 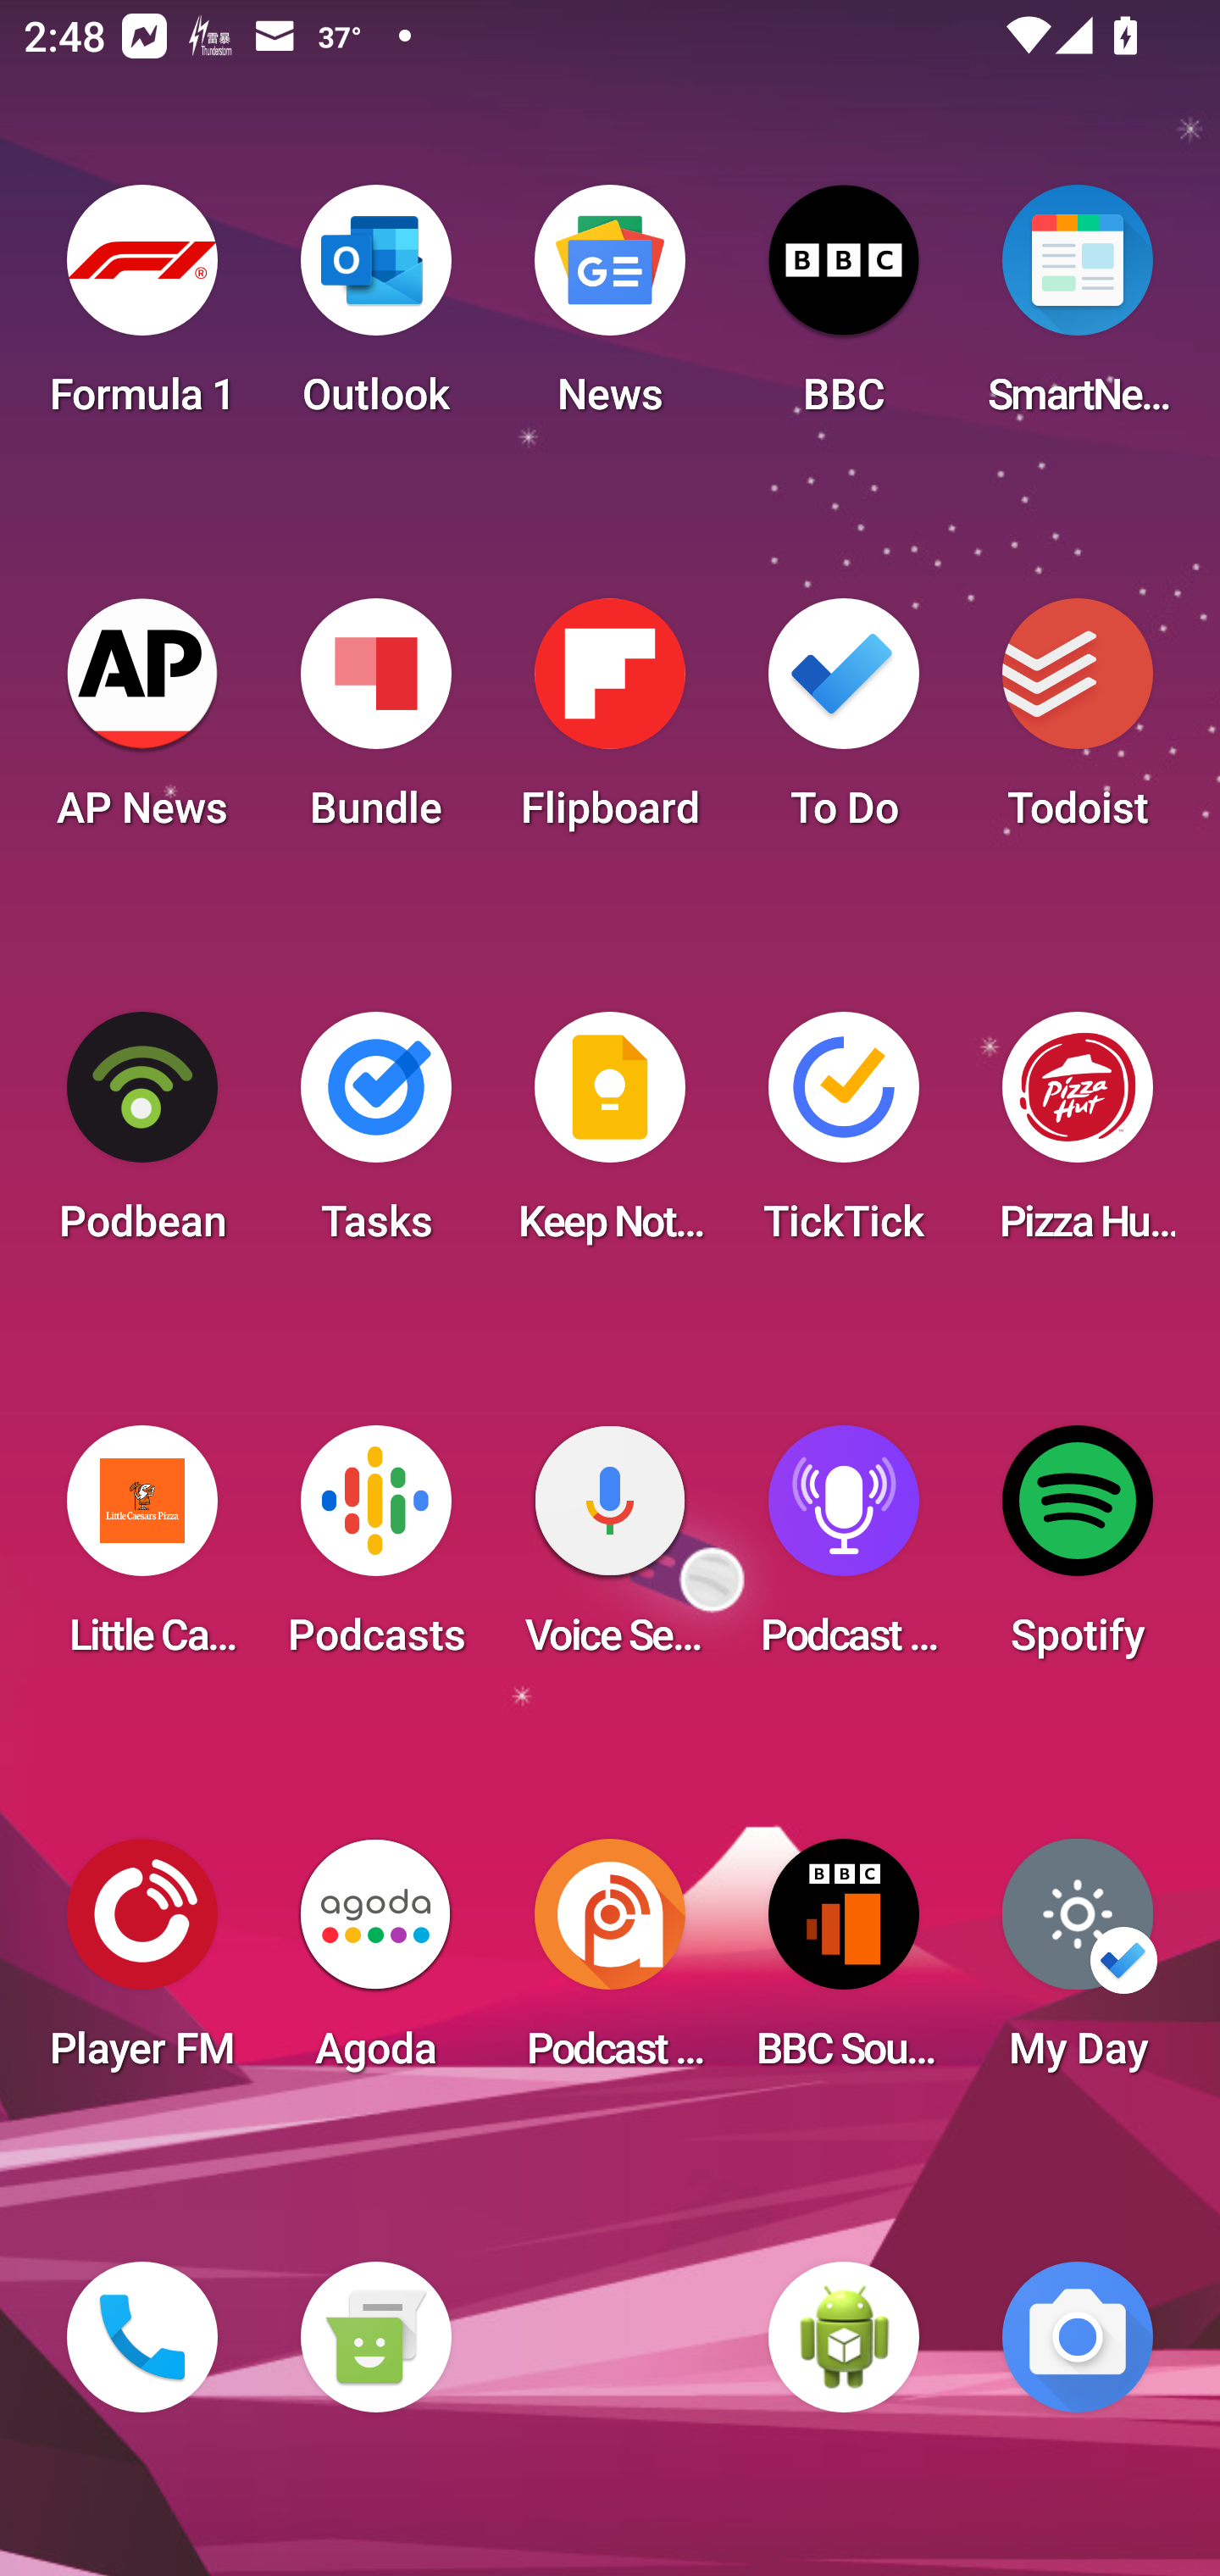 What do you see at coordinates (844, 1551) in the screenshot?
I see `Podcast Player` at bounding box center [844, 1551].